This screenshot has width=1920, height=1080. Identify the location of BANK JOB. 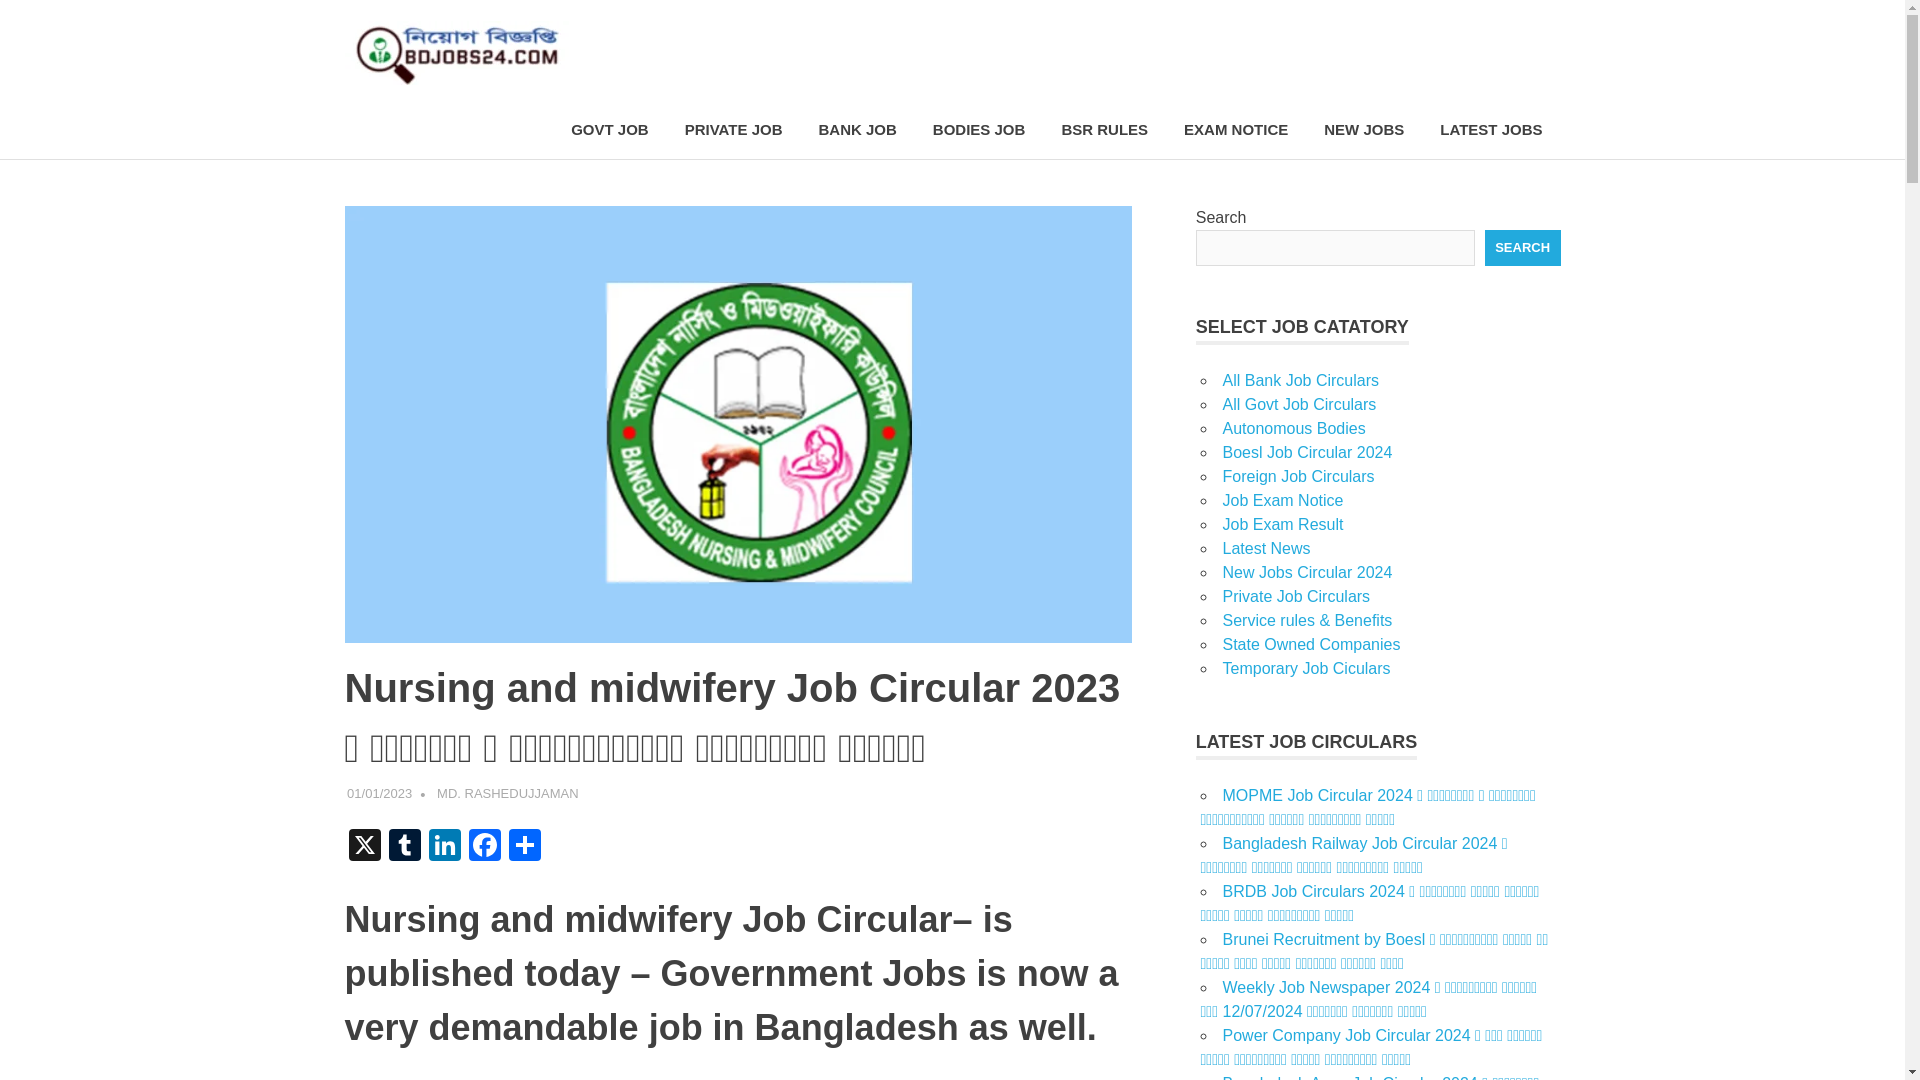
(856, 130).